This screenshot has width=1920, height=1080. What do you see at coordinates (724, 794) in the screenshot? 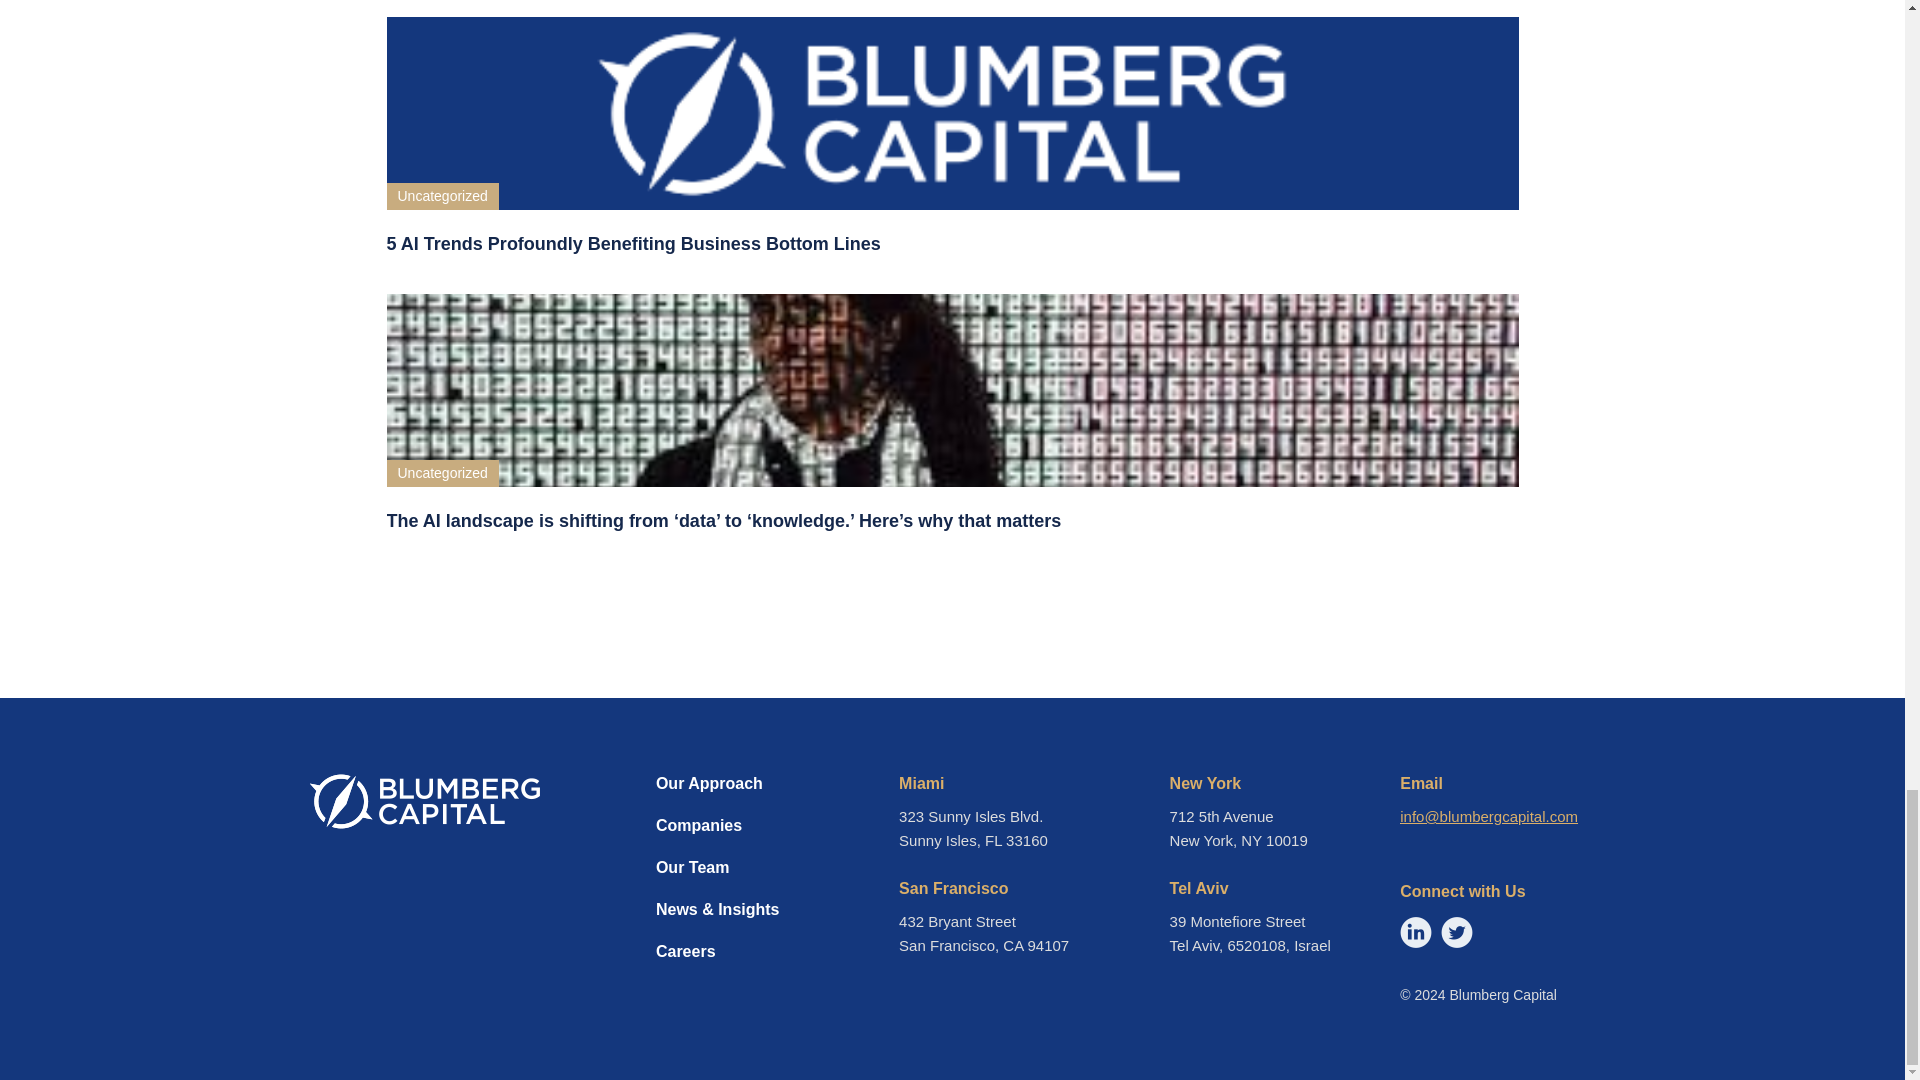
I see `Our Approach` at bounding box center [724, 794].